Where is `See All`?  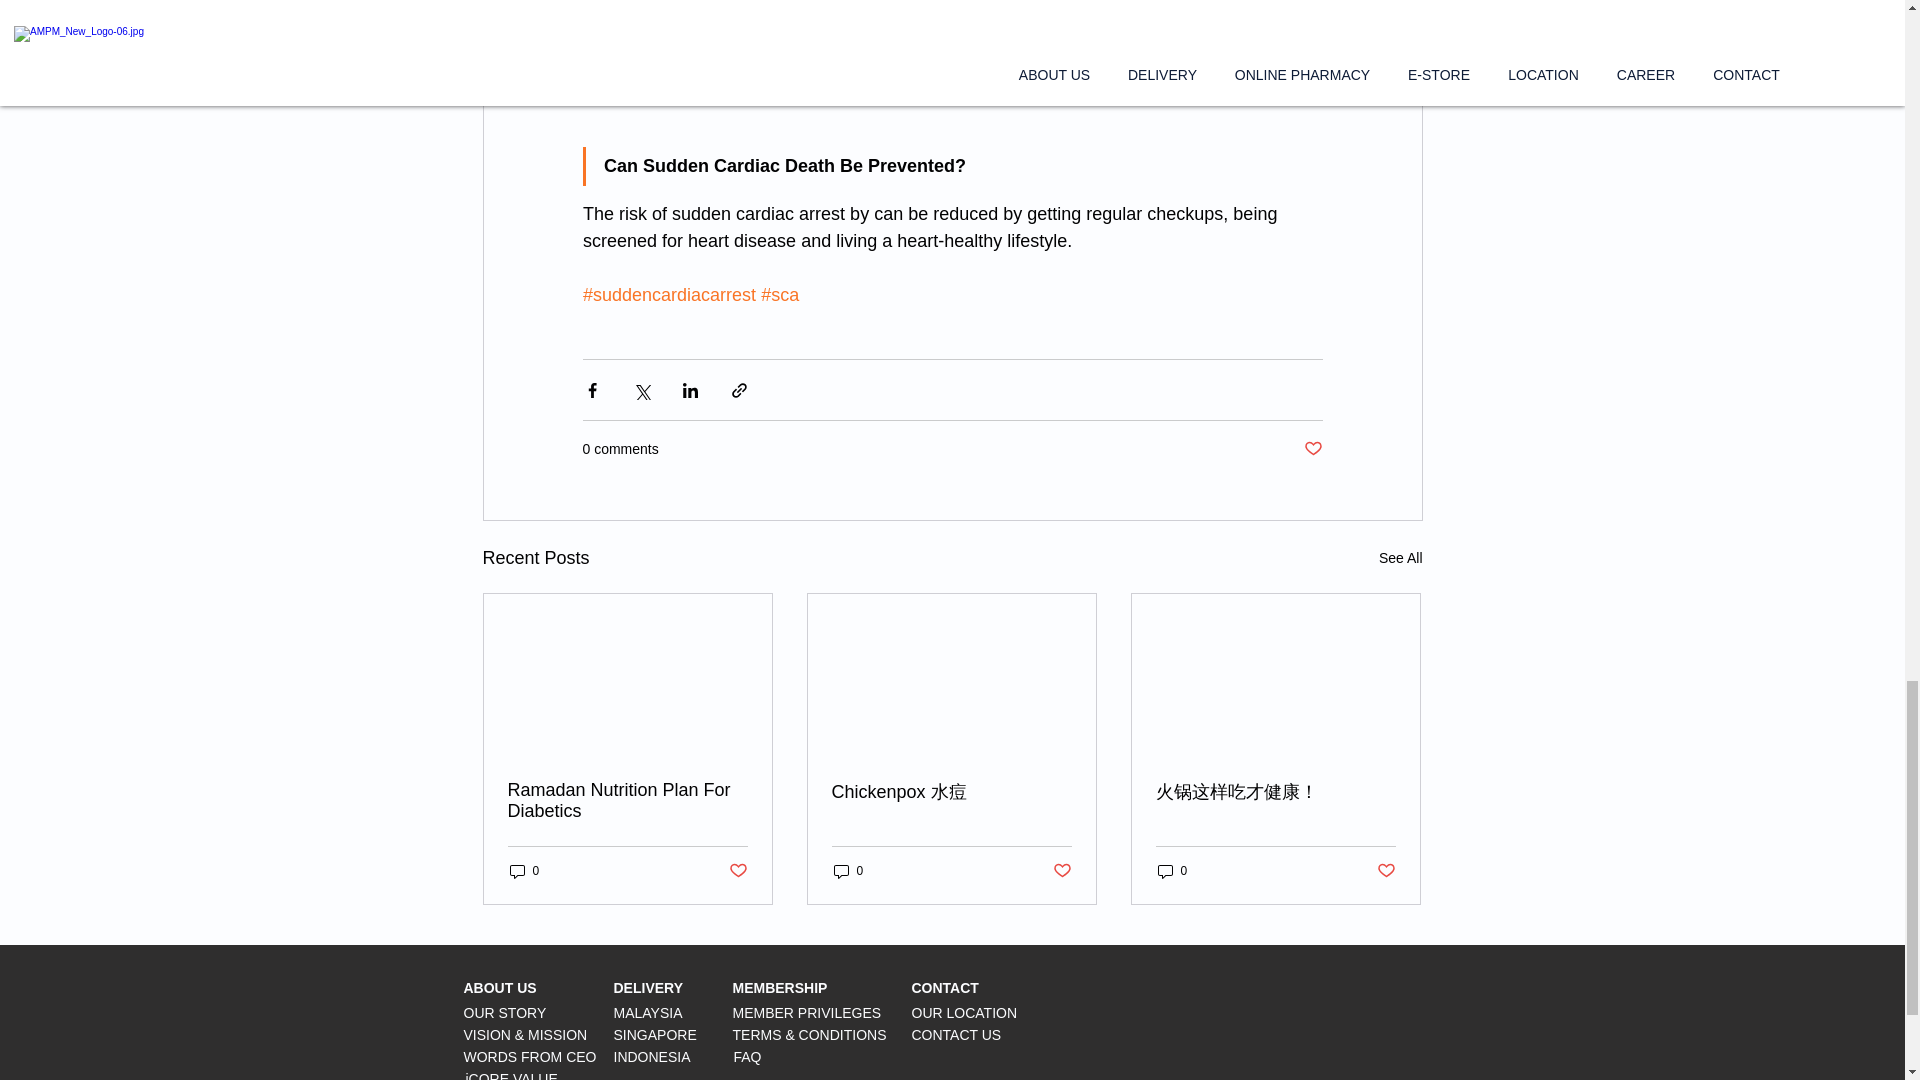
See All is located at coordinates (1400, 558).